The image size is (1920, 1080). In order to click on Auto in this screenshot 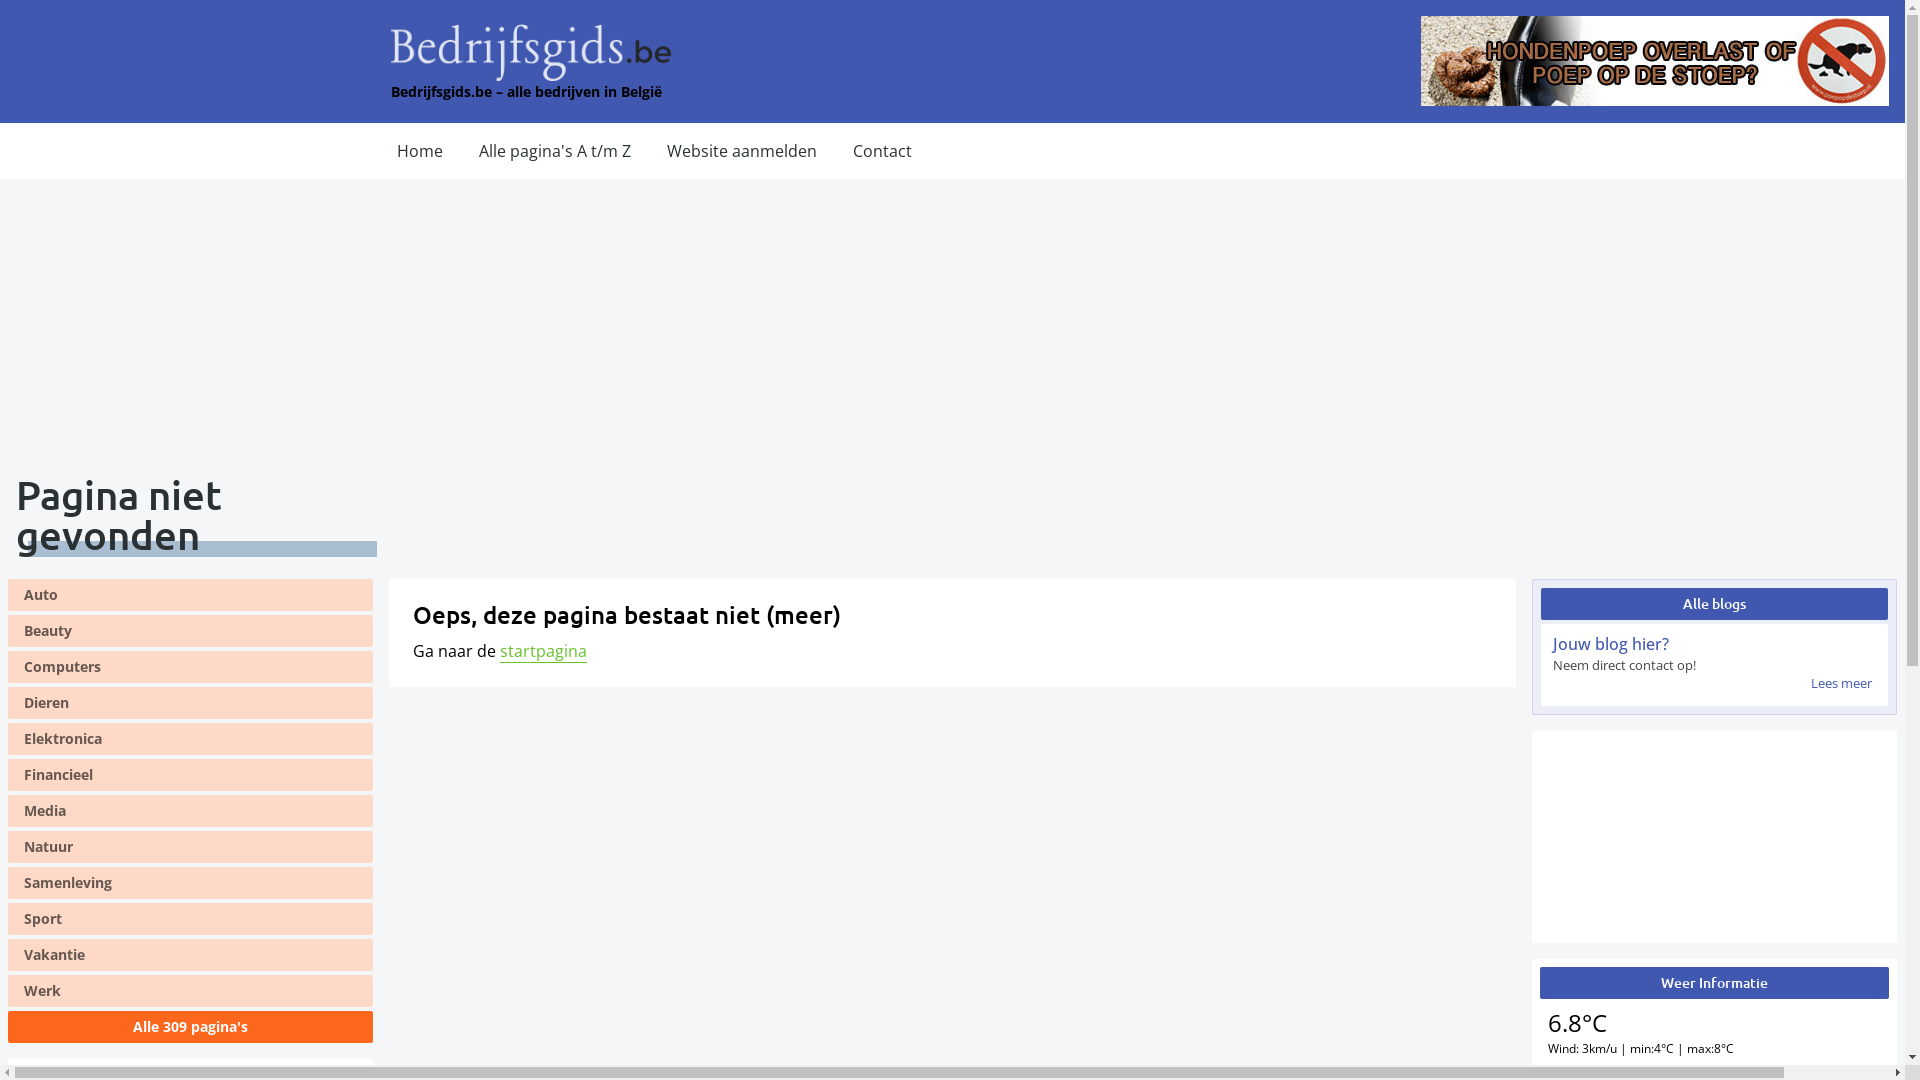, I will do `click(190, 595)`.